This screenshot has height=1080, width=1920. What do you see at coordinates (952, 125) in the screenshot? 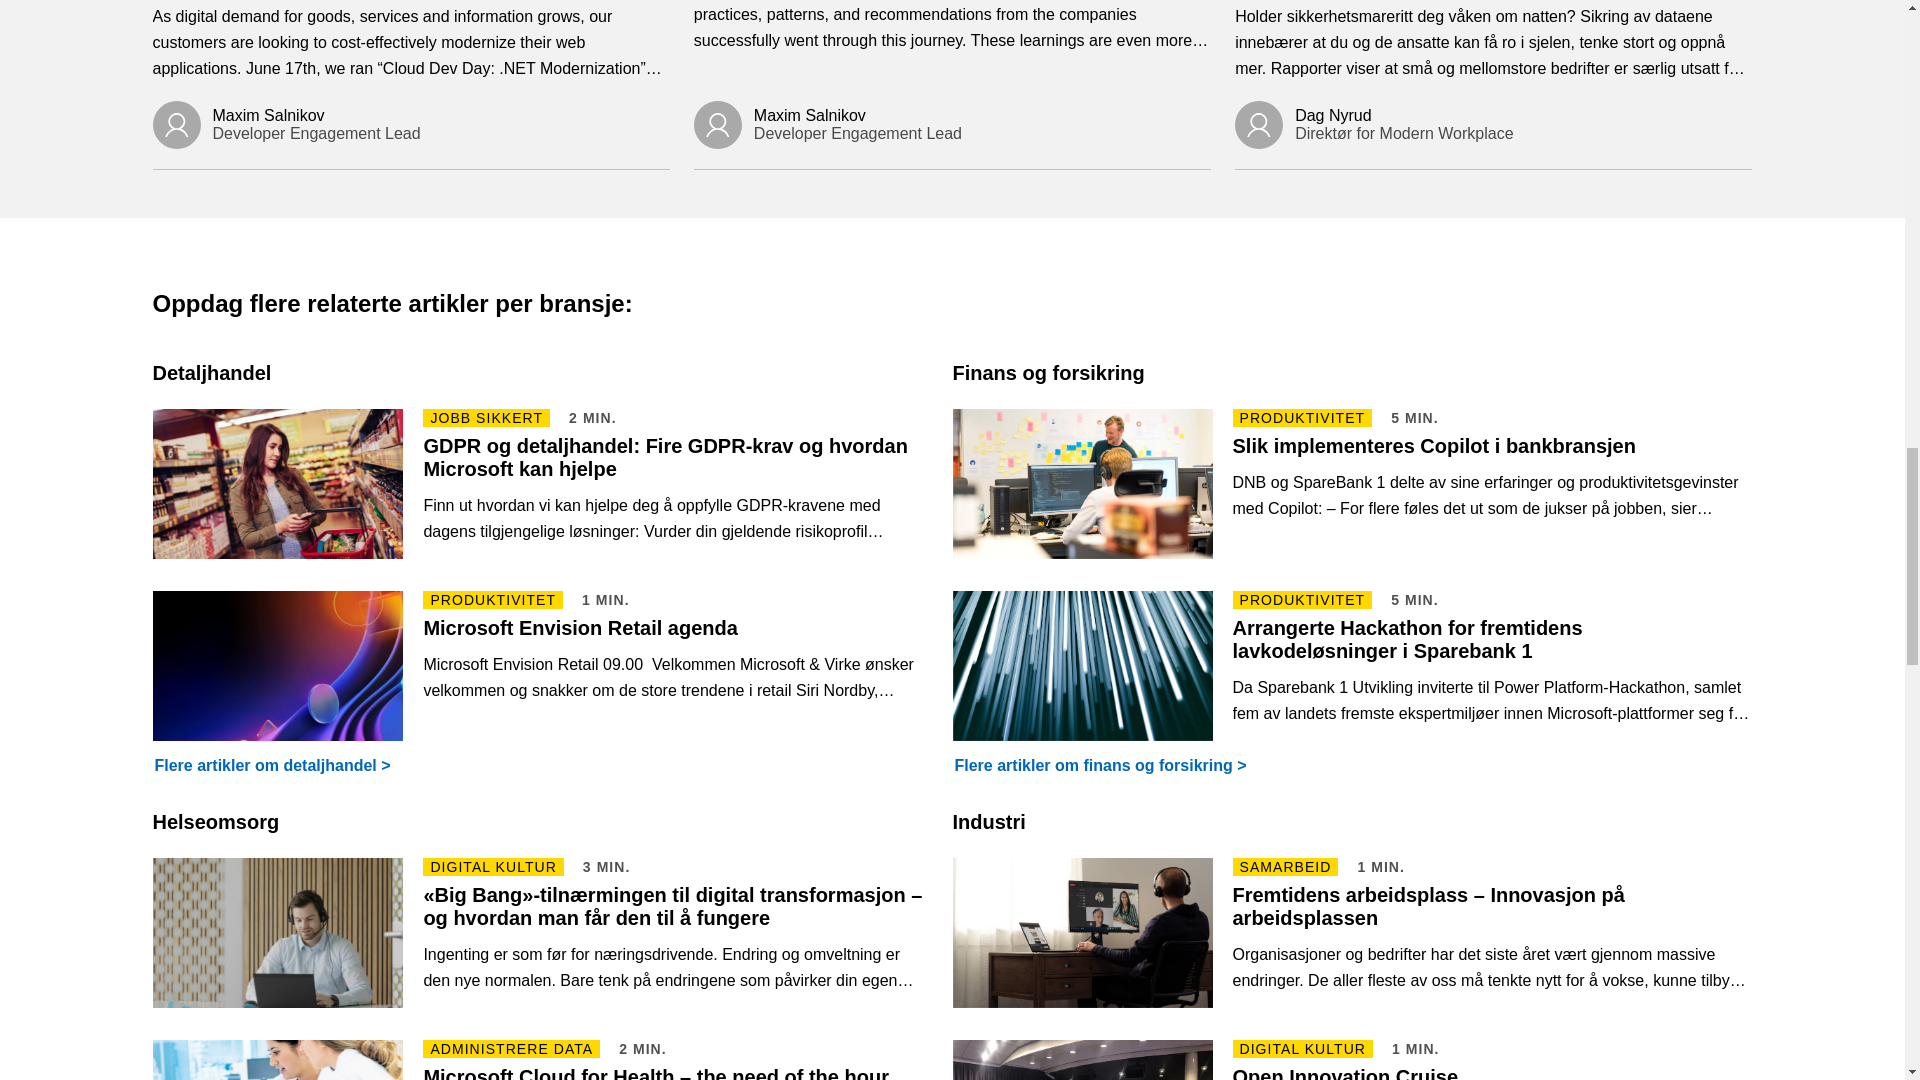
I see `Maxim Salnikov` at bounding box center [952, 125].